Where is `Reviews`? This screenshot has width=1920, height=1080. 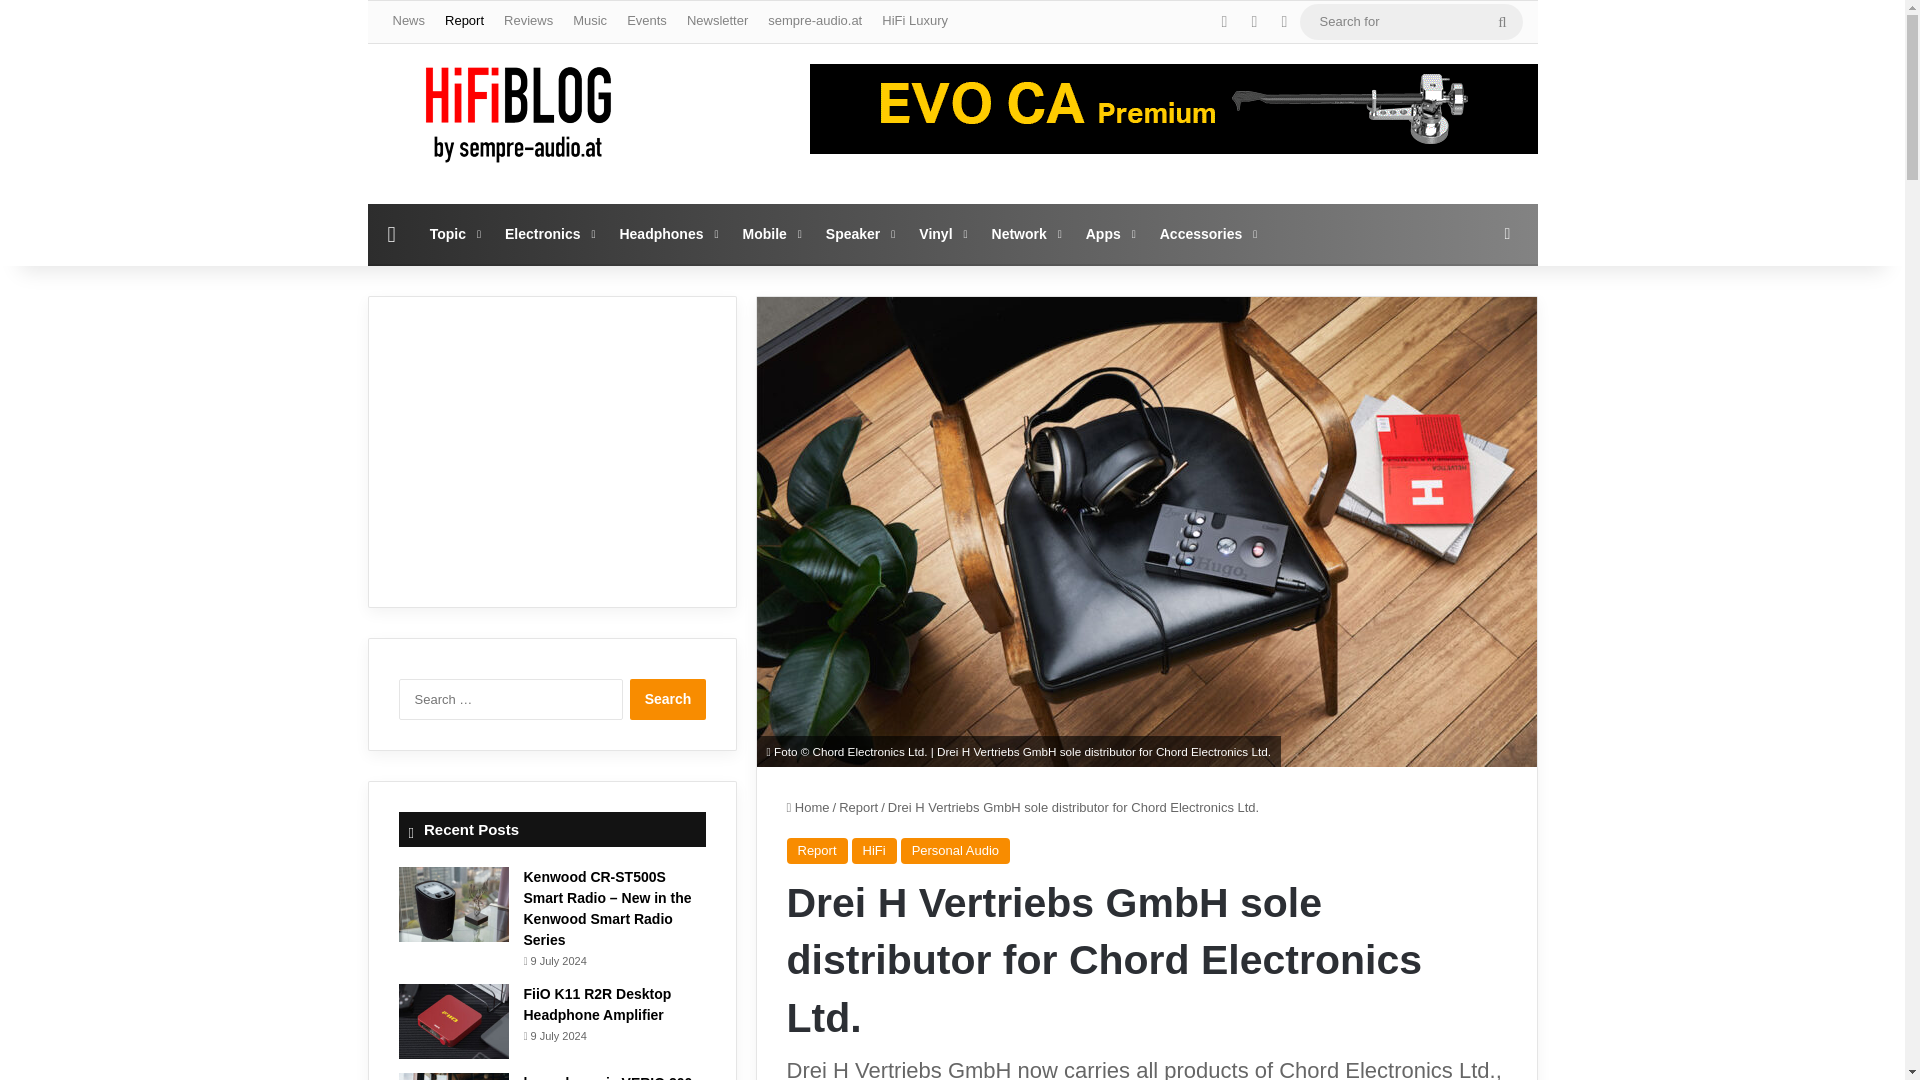 Reviews is located at coordinates (528, 21).